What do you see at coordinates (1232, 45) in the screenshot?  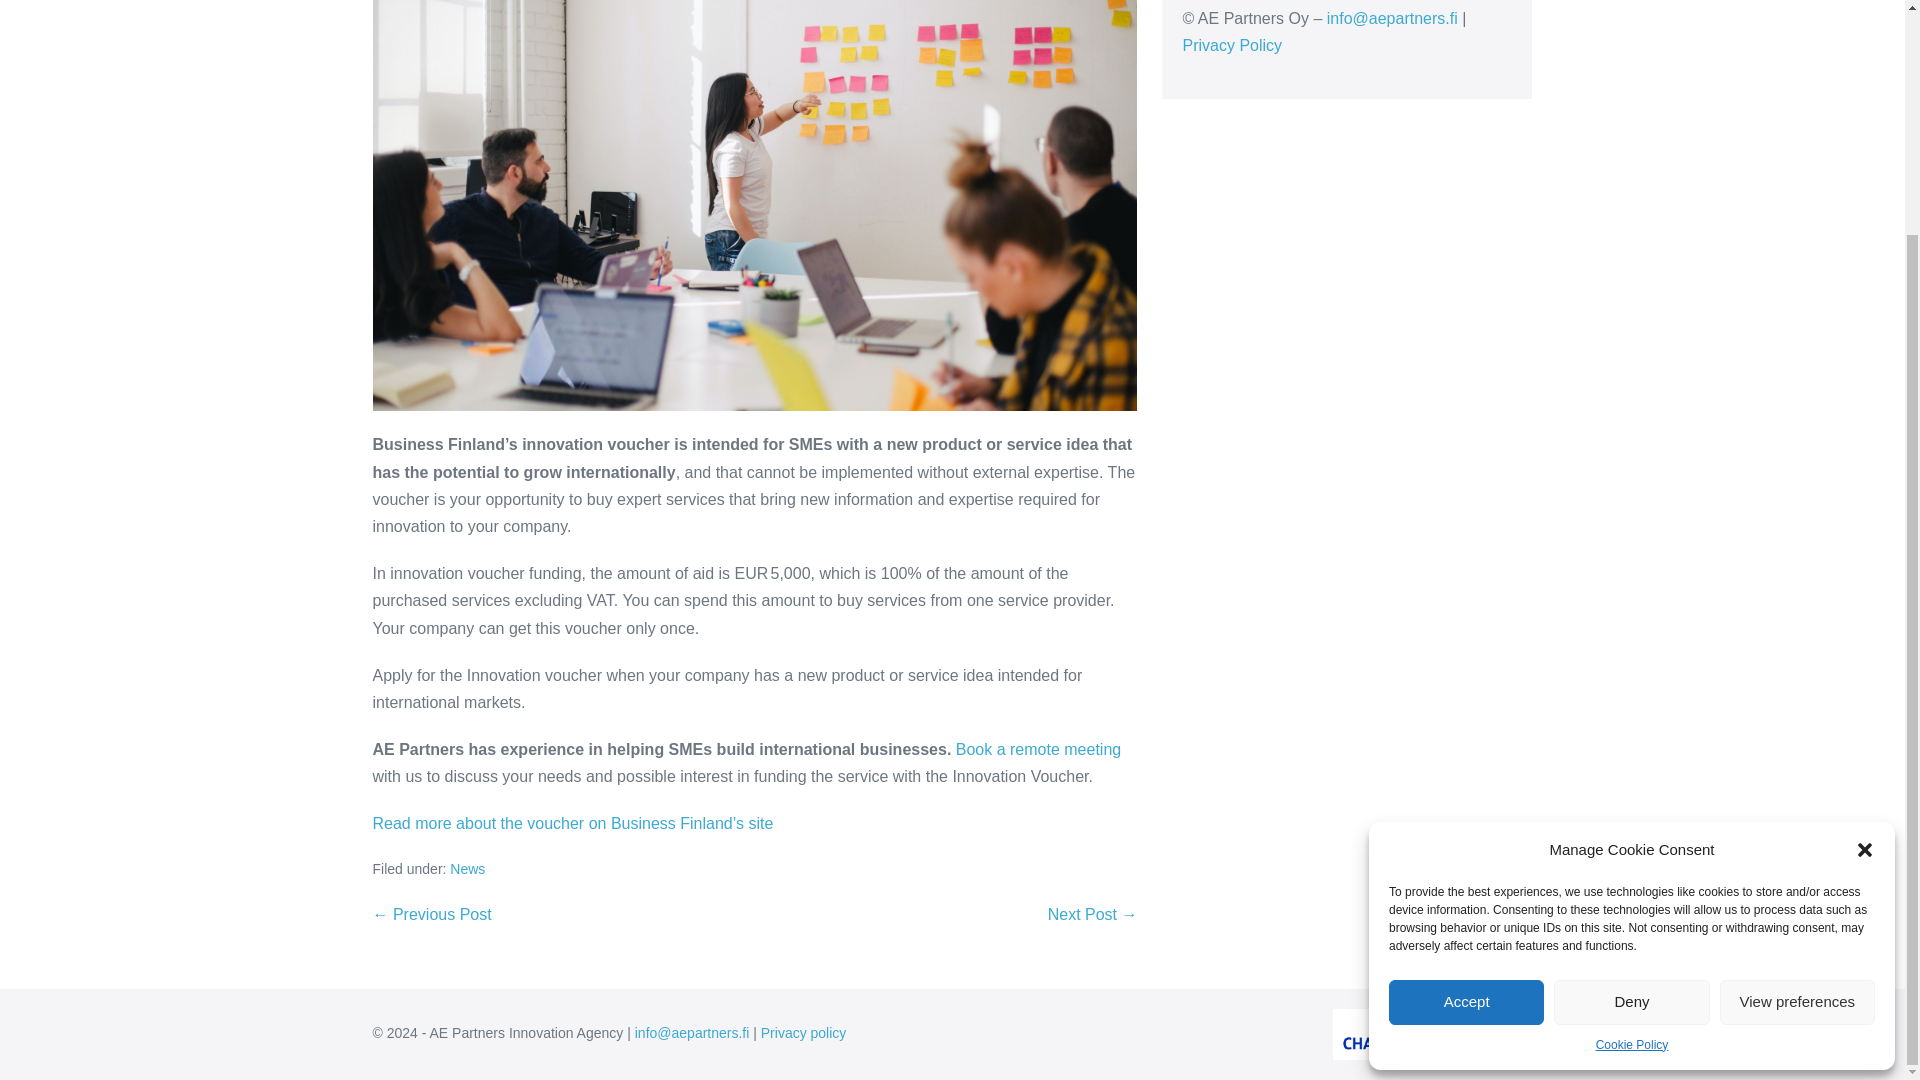 I see `Privacy Policy` at bounding box center [1232, 45].